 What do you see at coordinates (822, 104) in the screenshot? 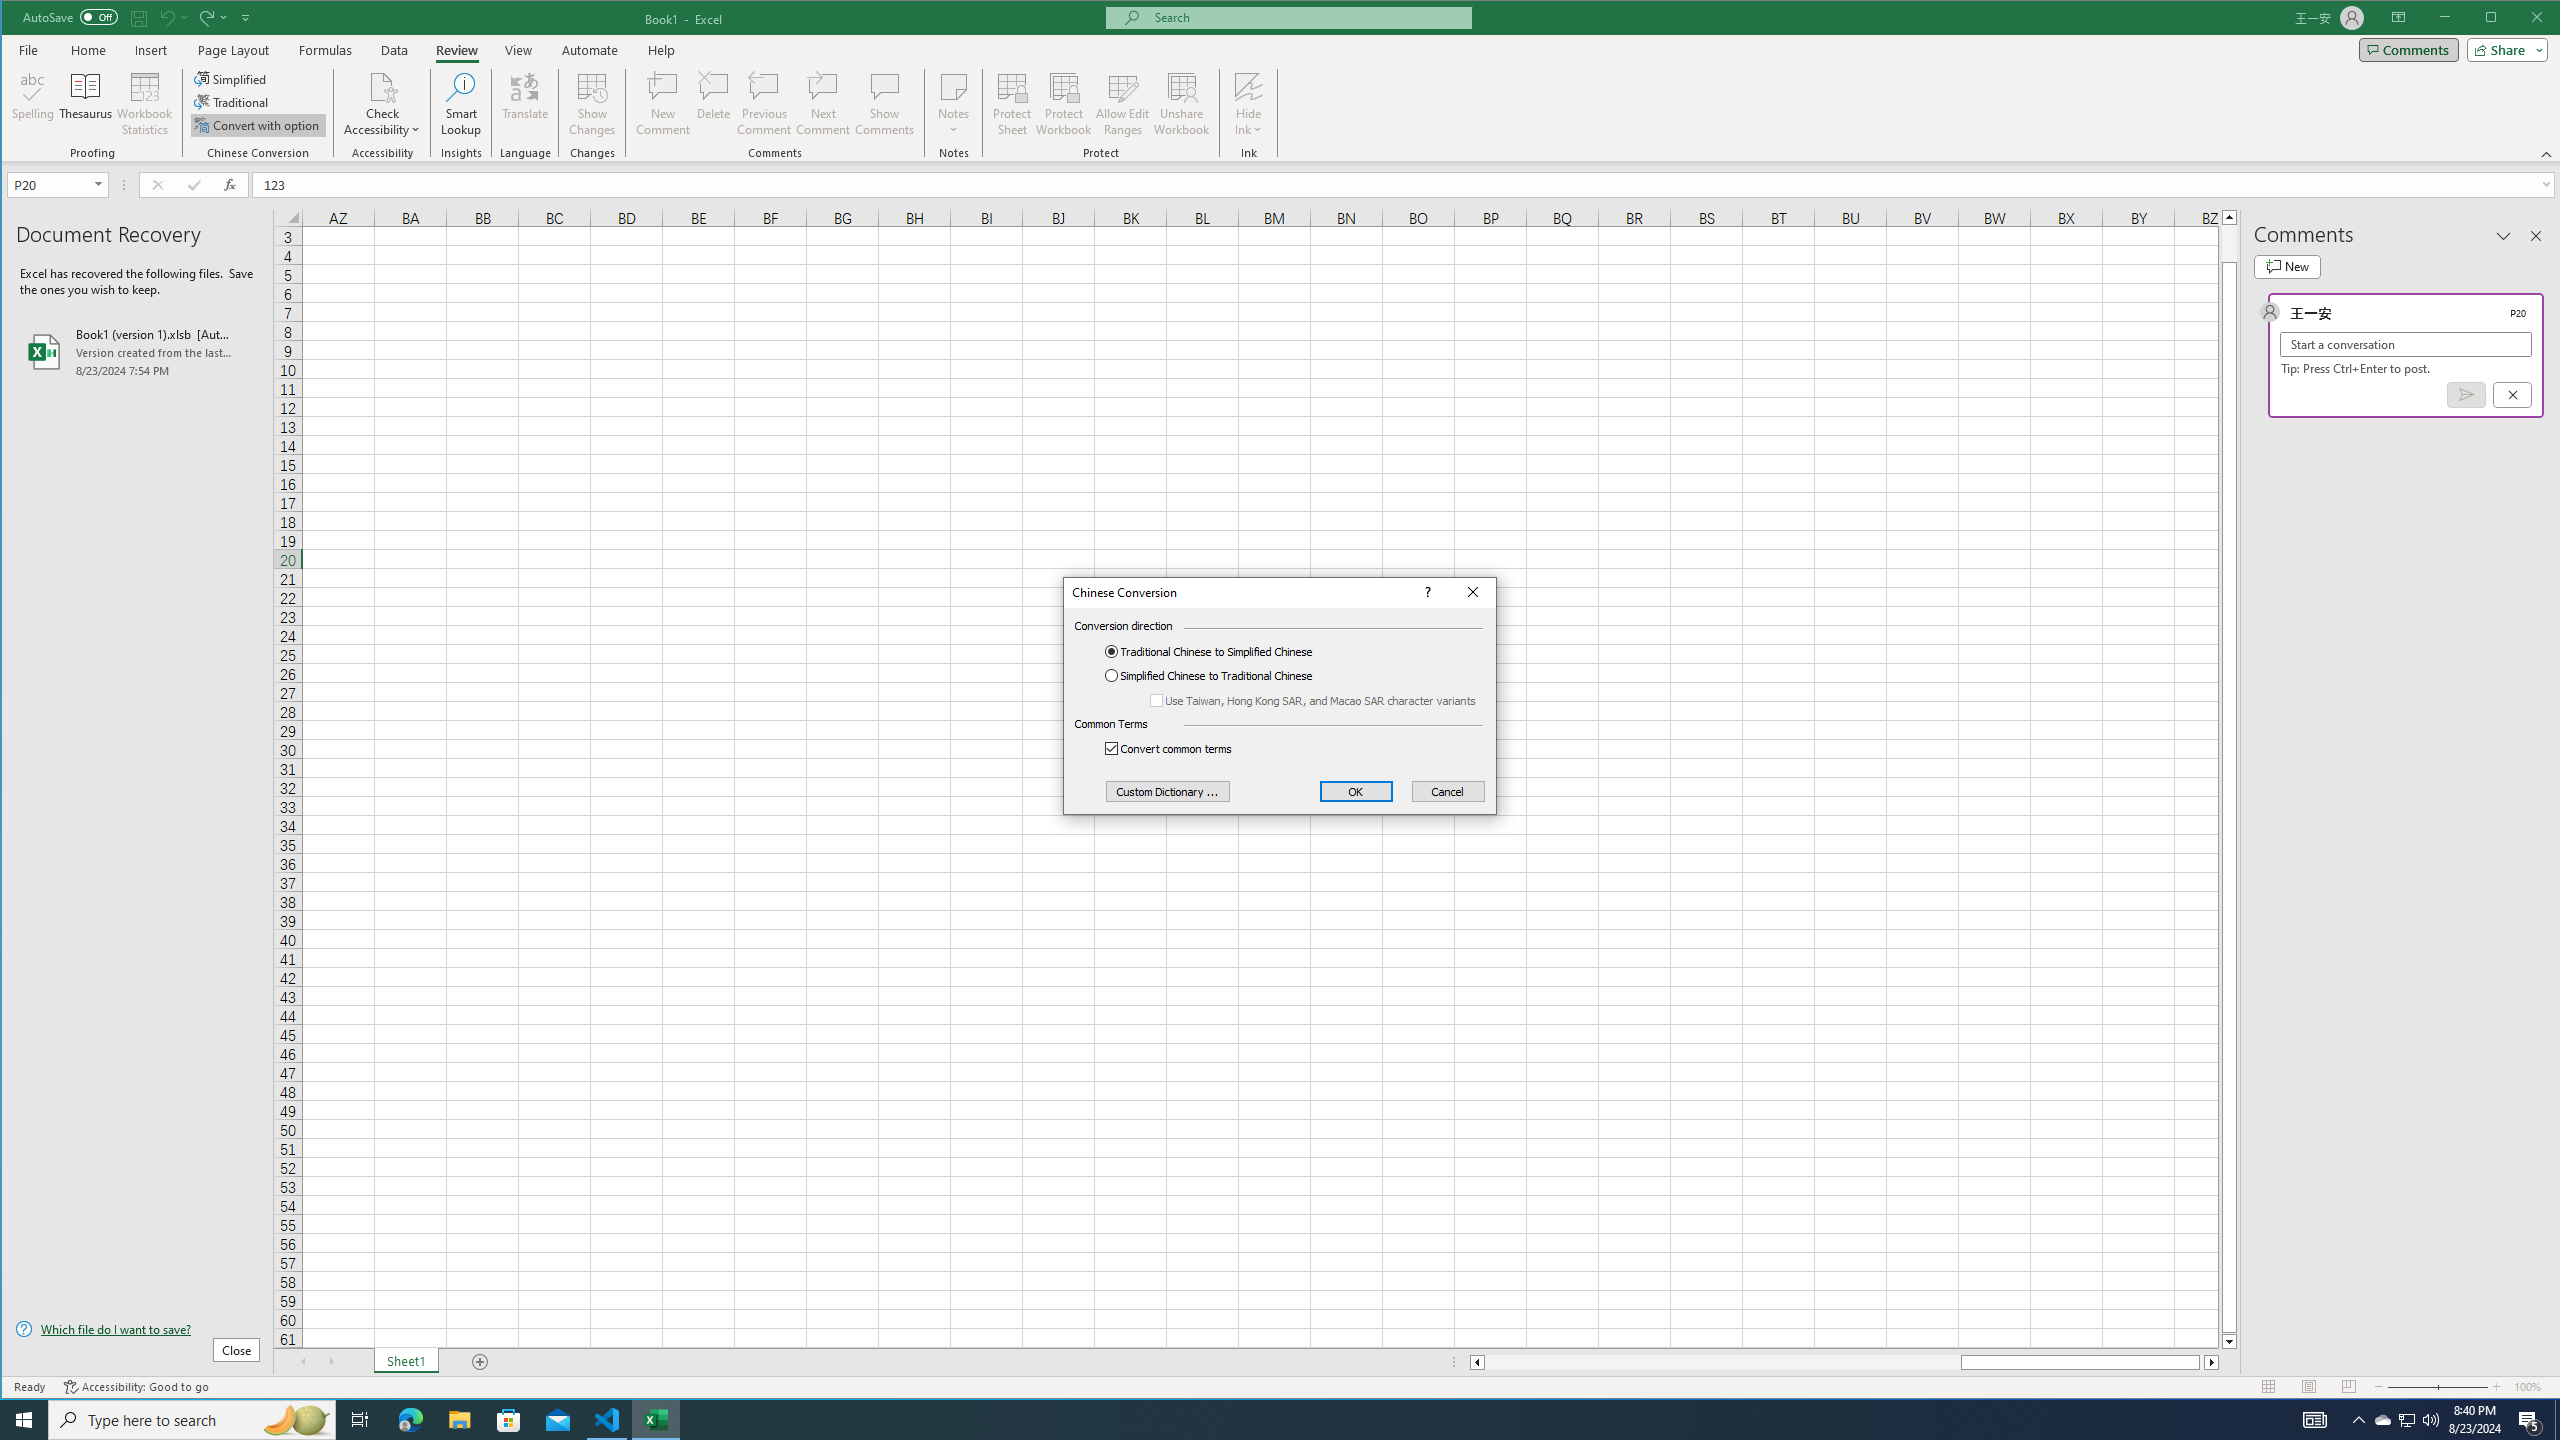
I see `Next Comment` at bounding box center [822, 104].